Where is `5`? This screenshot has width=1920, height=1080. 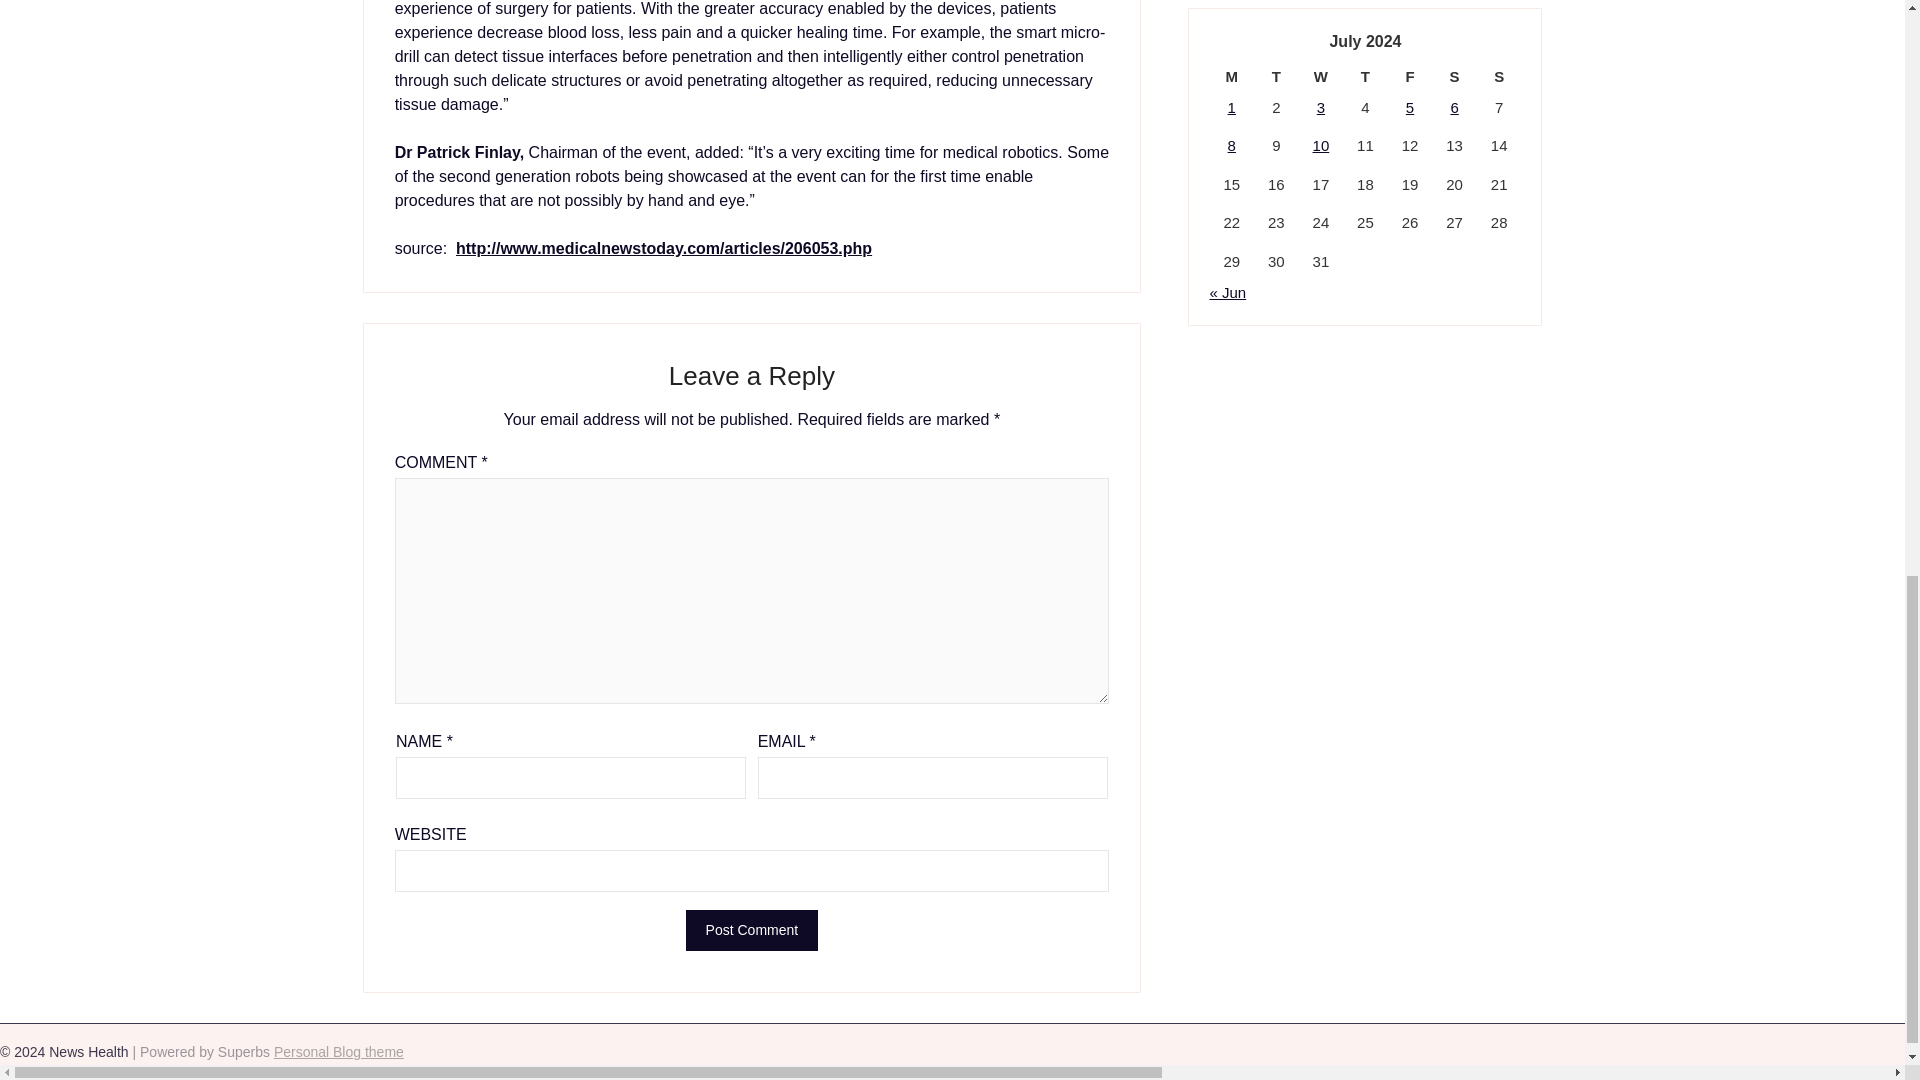 5 is located at coordinates (1409, 107).